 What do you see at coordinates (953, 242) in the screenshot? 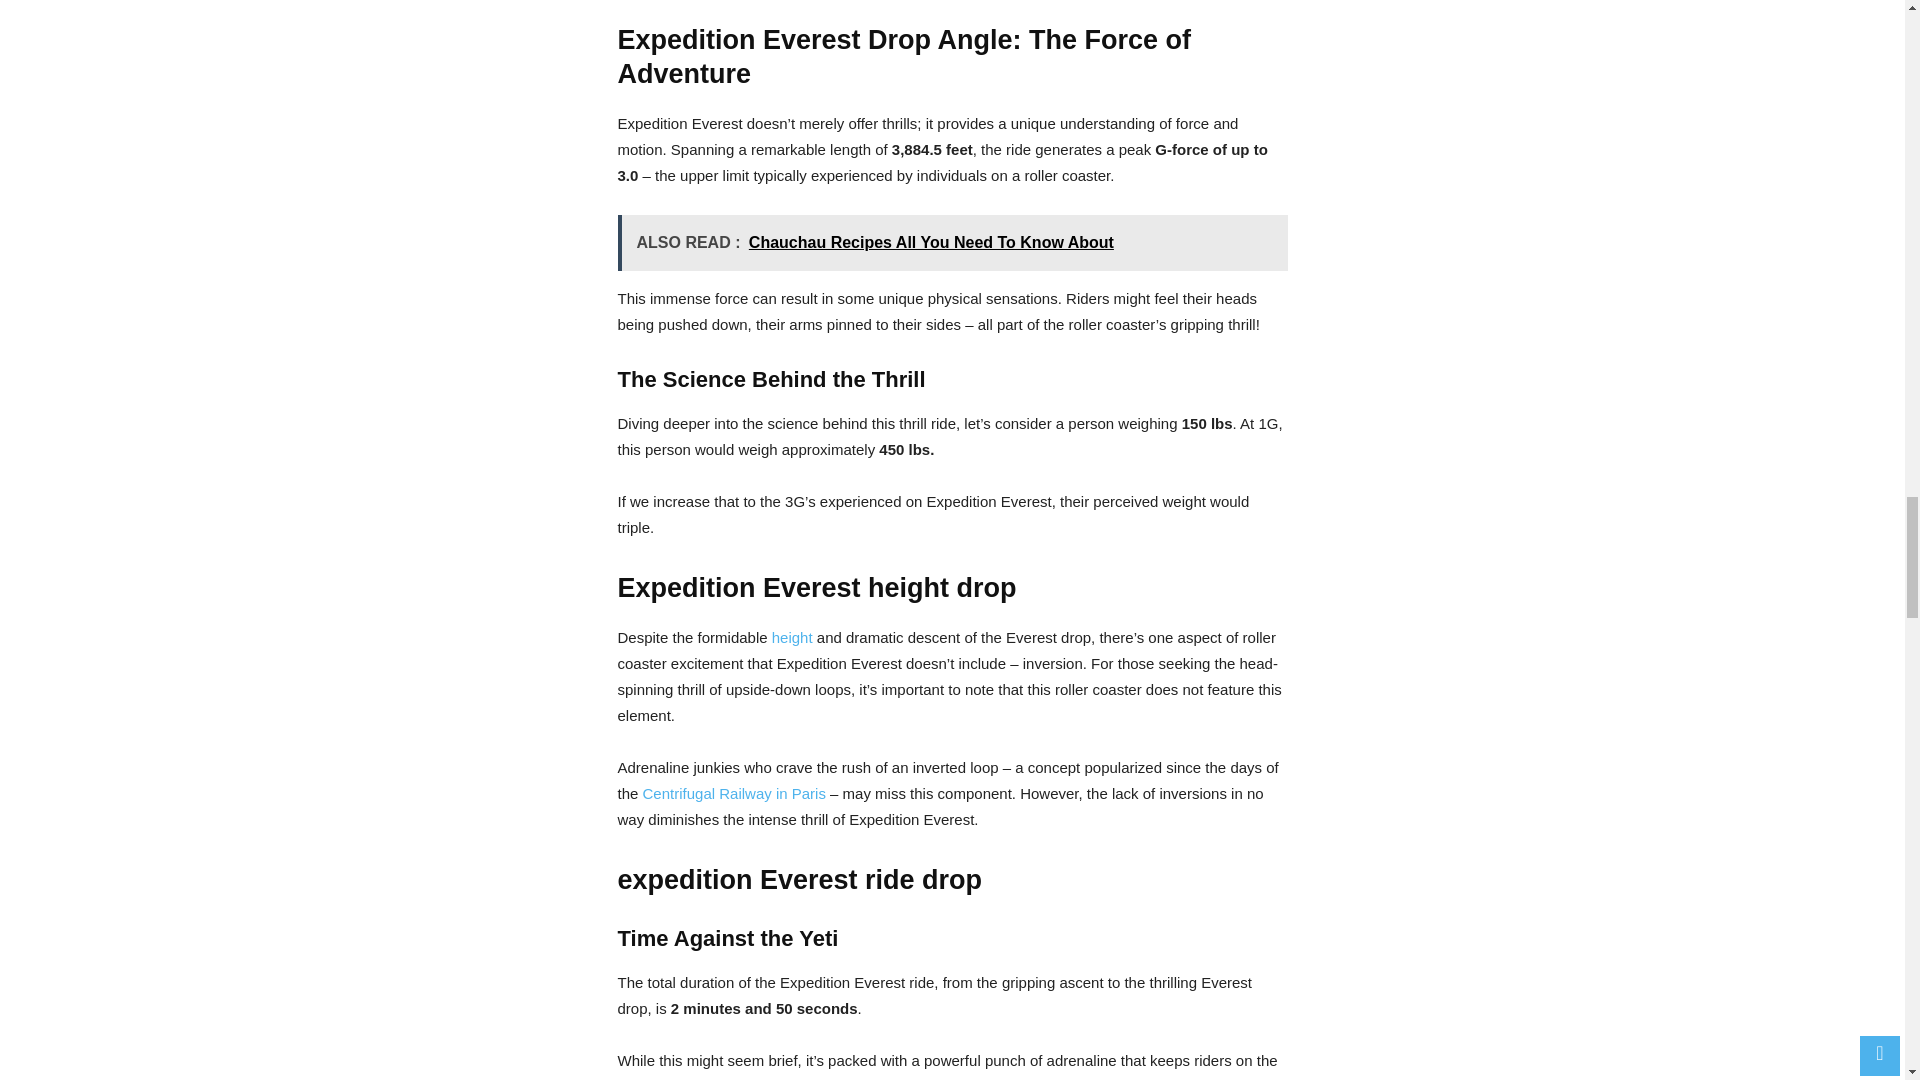
I see `ALSO READ :  Chauchau Recipes All You Need To Know About` at bounding box center [953, 242].